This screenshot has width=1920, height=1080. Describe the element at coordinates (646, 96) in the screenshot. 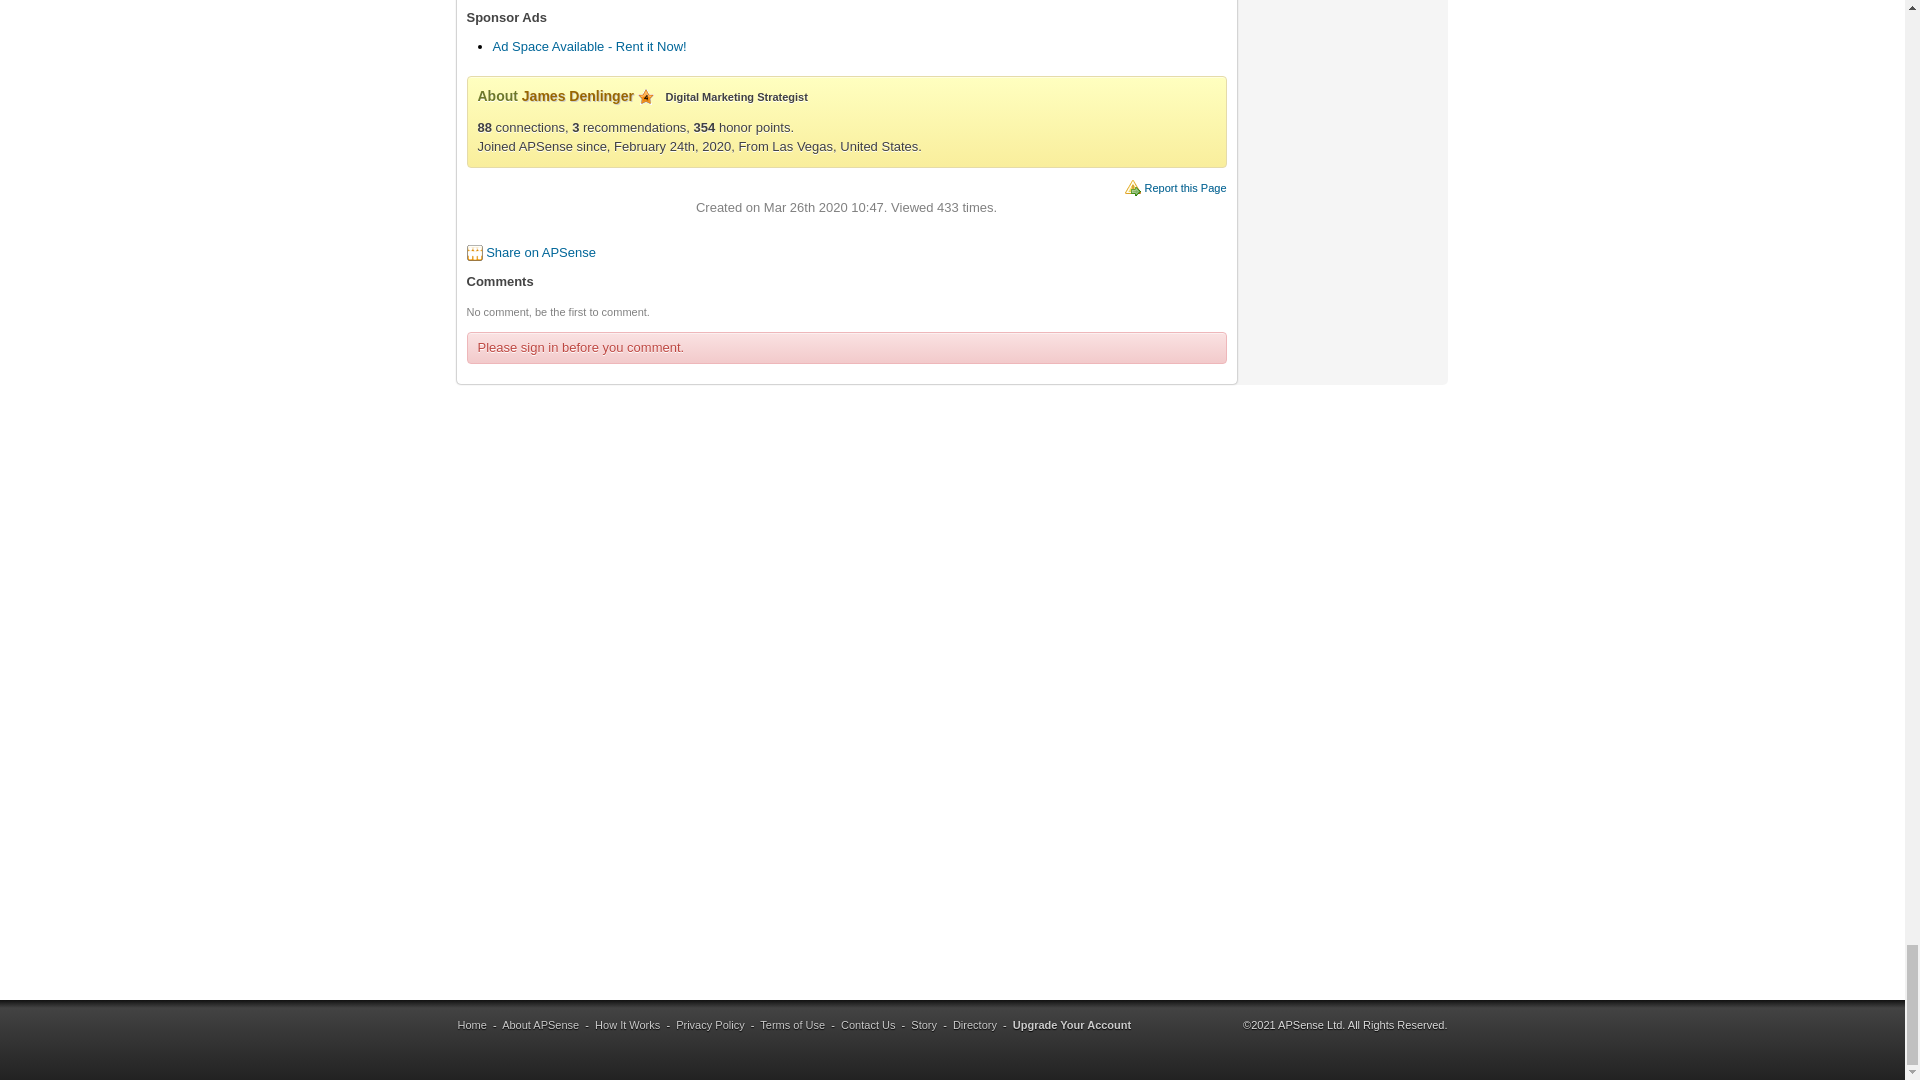

I see `Advanced` at that location.